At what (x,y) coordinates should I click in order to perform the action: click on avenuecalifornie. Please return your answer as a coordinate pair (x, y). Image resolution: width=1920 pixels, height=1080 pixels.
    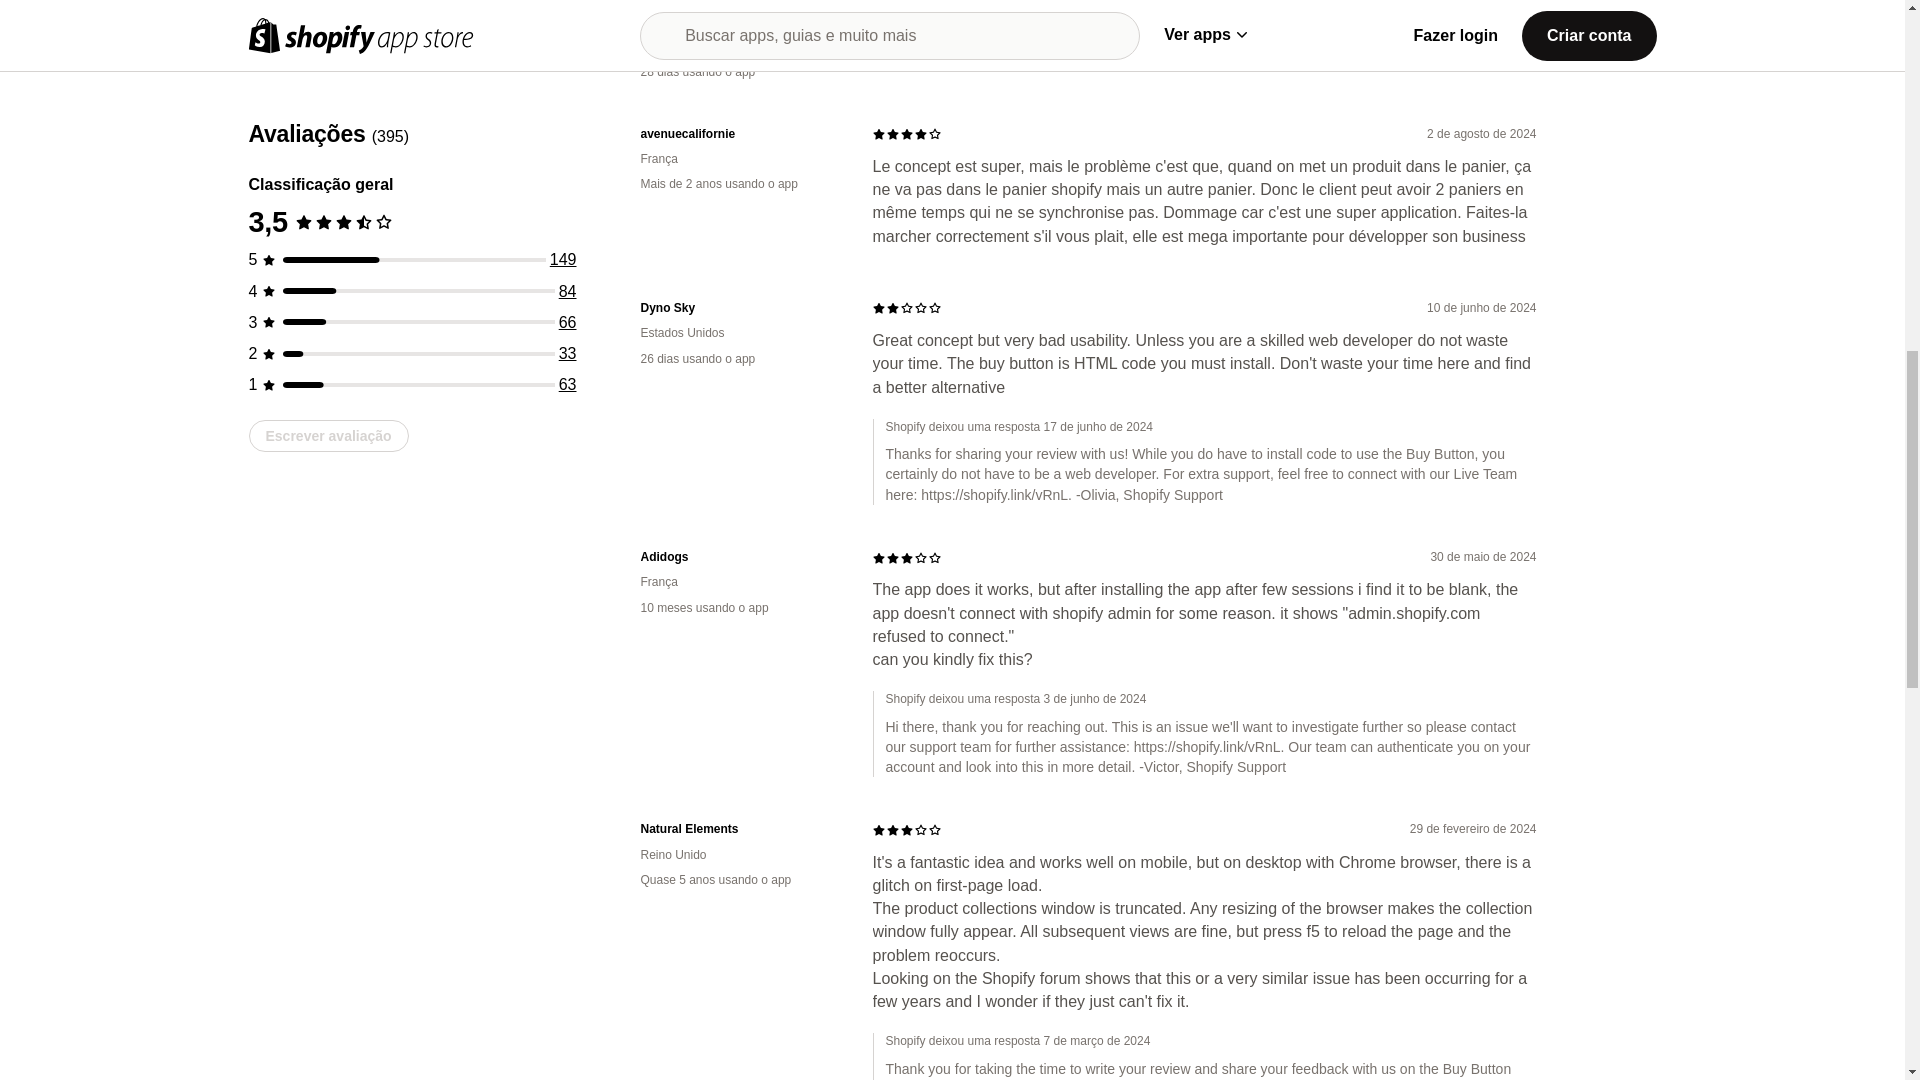
    Looking at the image, I should click on (740, 134).